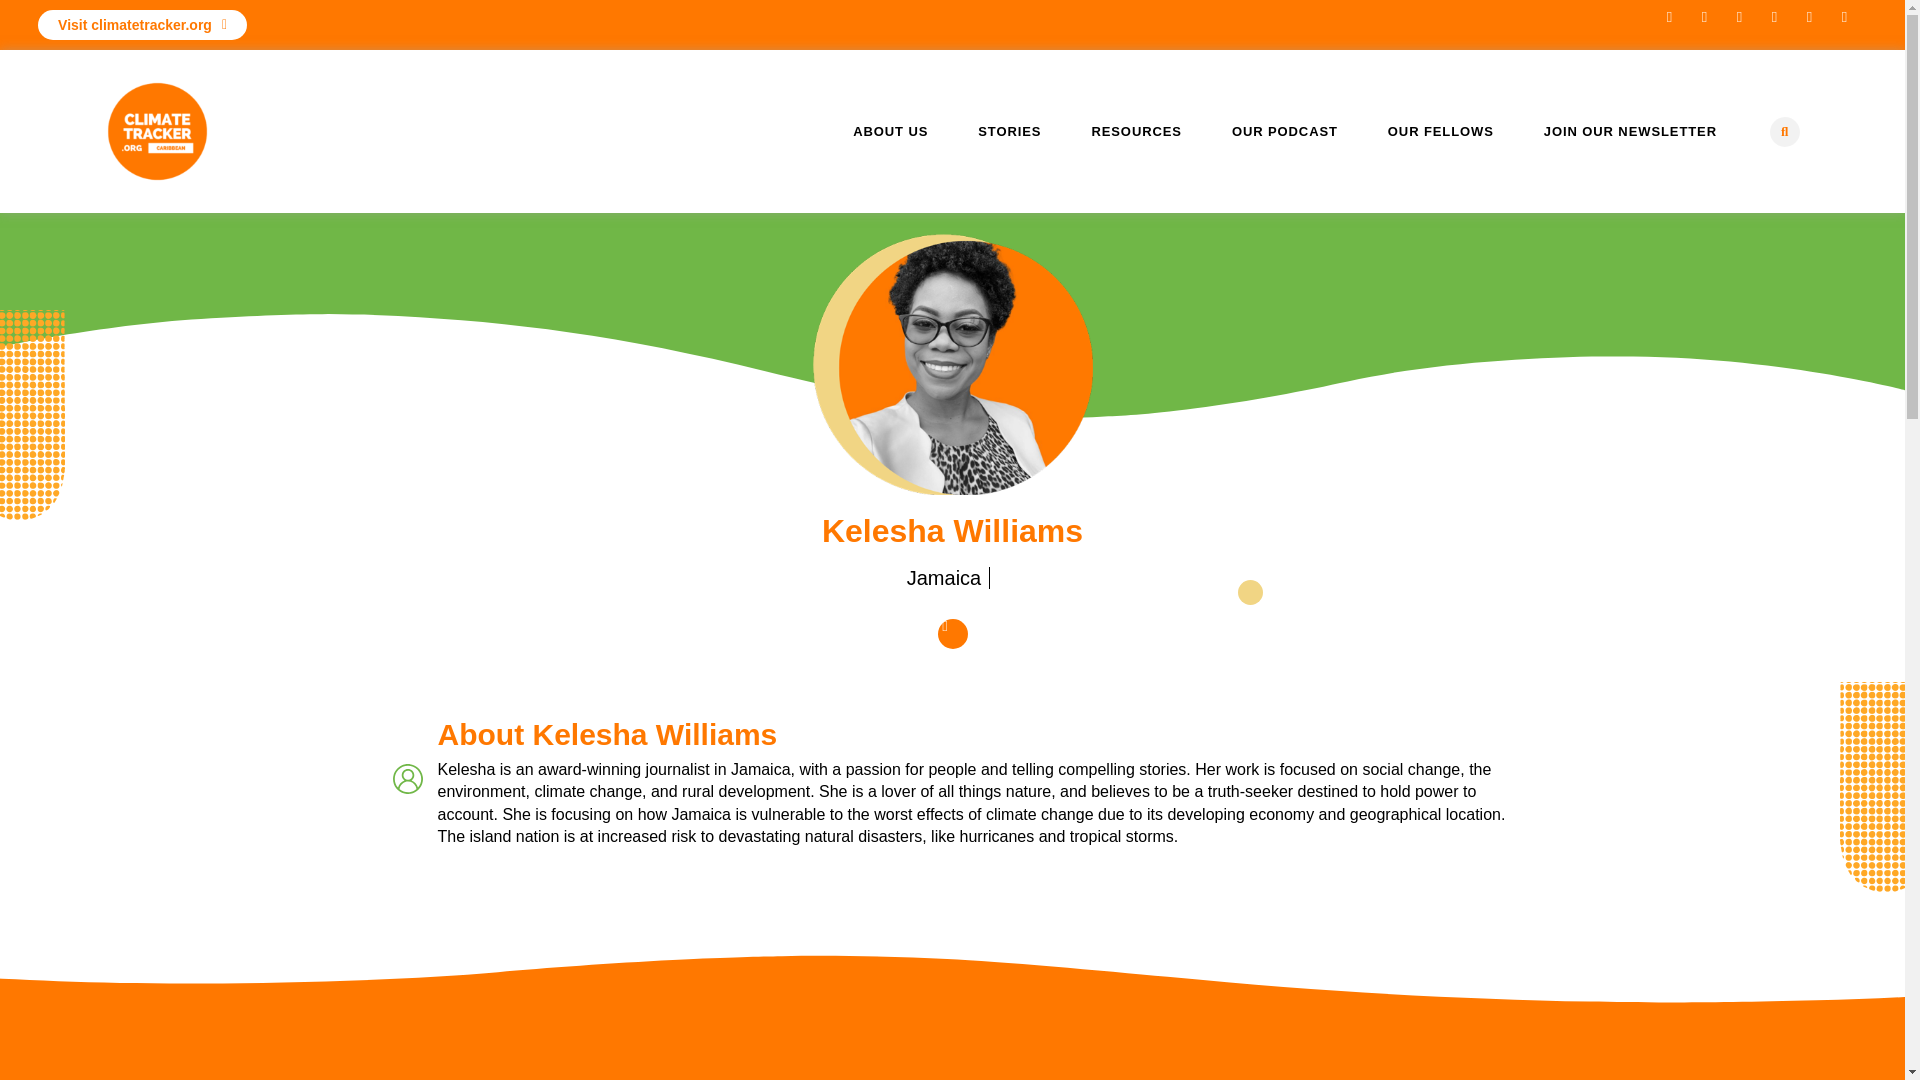 The image size is (1920, 1080). What do you see at coordinates (1284, 132) in the screenshot?
I see `OUR PODCAST` at bounding box center [1284, 132].